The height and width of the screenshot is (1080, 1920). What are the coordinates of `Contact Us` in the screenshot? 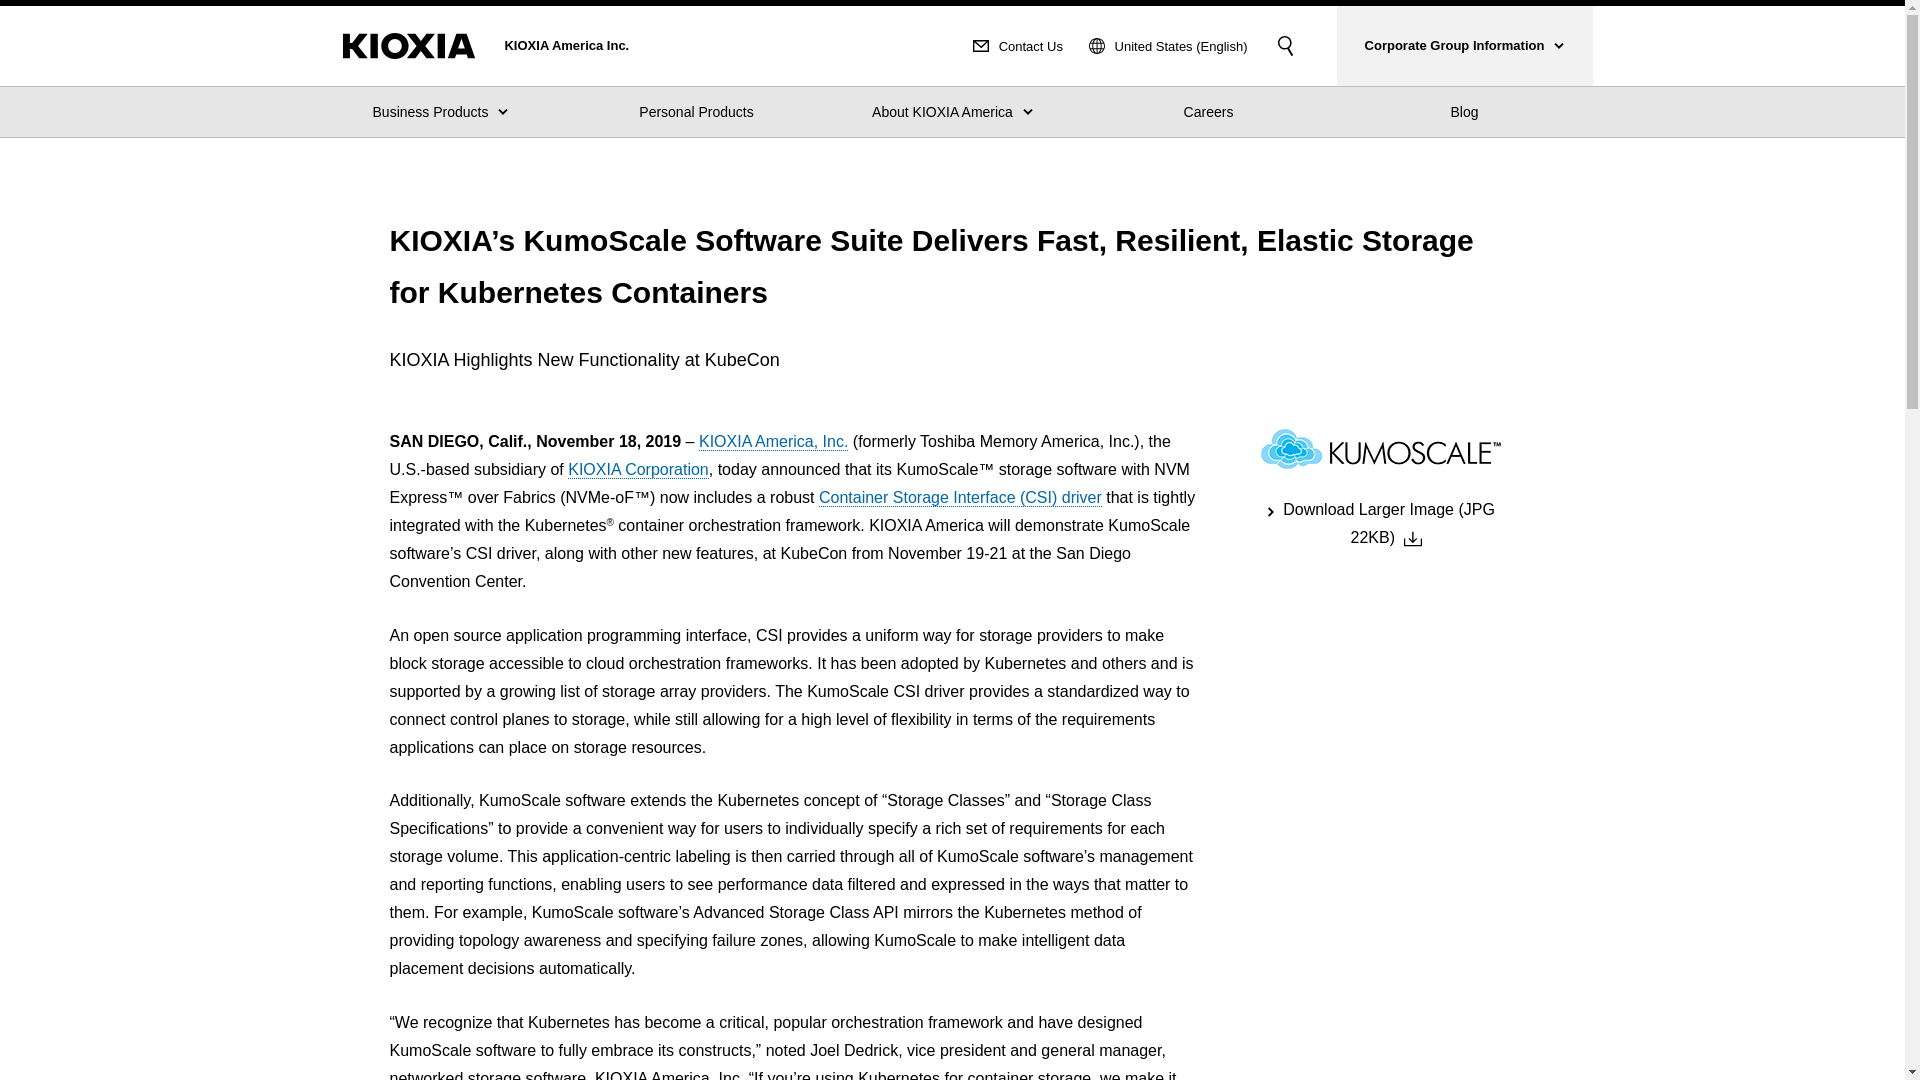 It's located at (1018, 46).